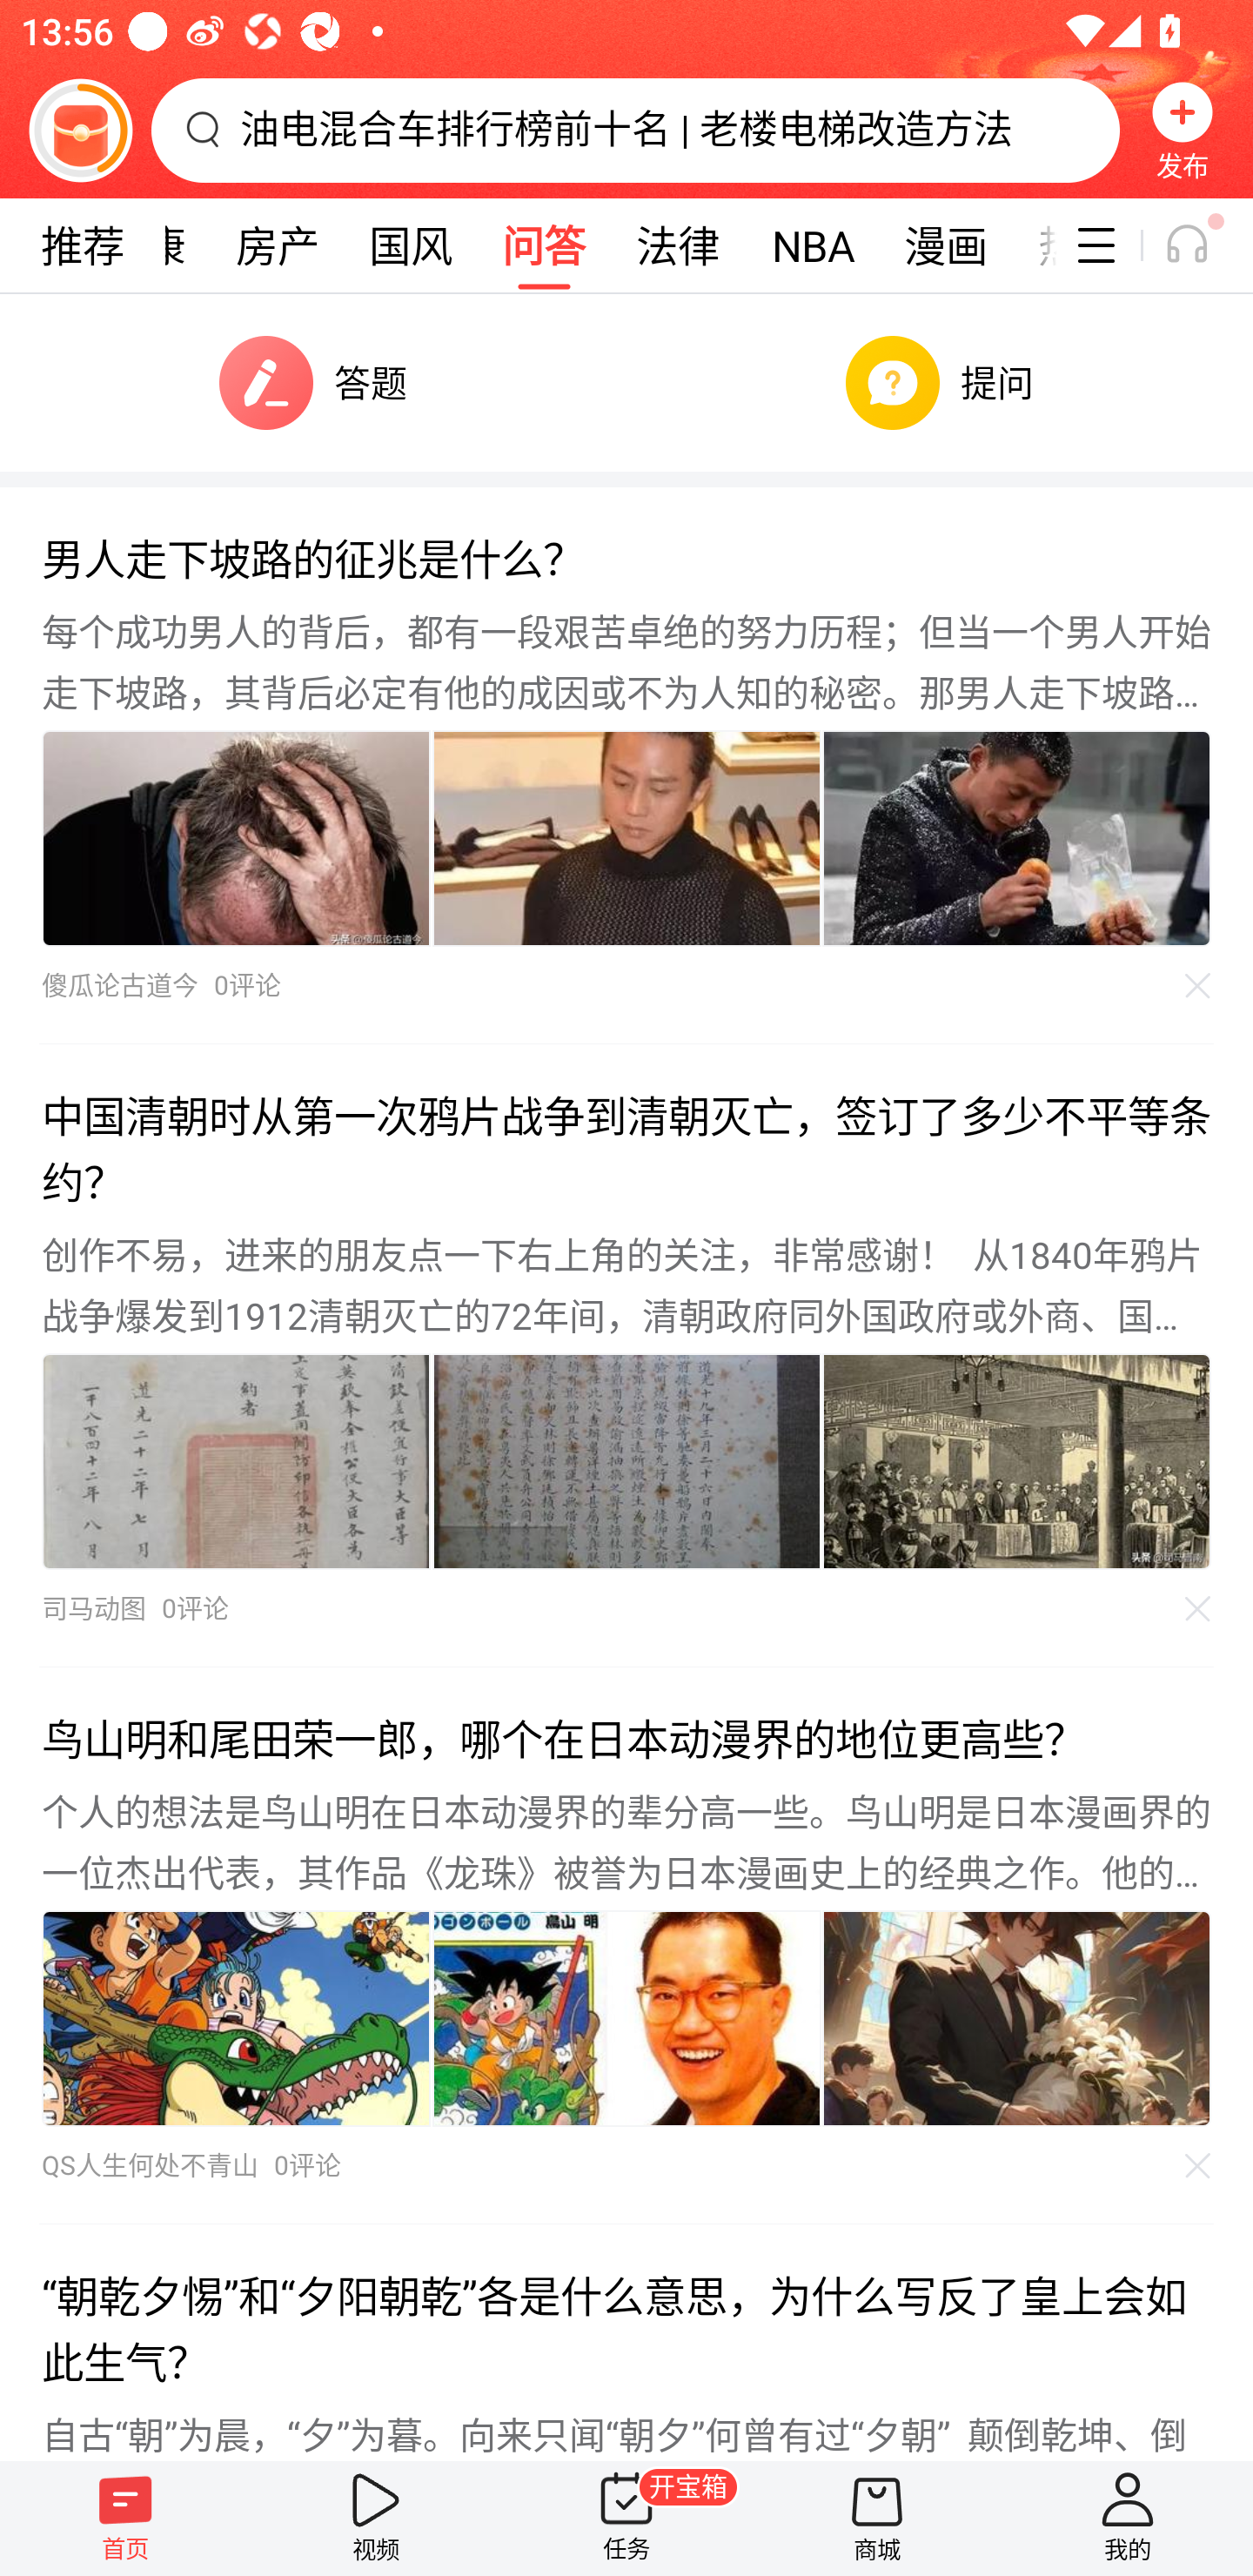 The image size is (1253, 2576). What do you see at coordinates (626, 2518) in the screenshot?
I see `任务 开宝箱` at bounding box center [626, 2518].